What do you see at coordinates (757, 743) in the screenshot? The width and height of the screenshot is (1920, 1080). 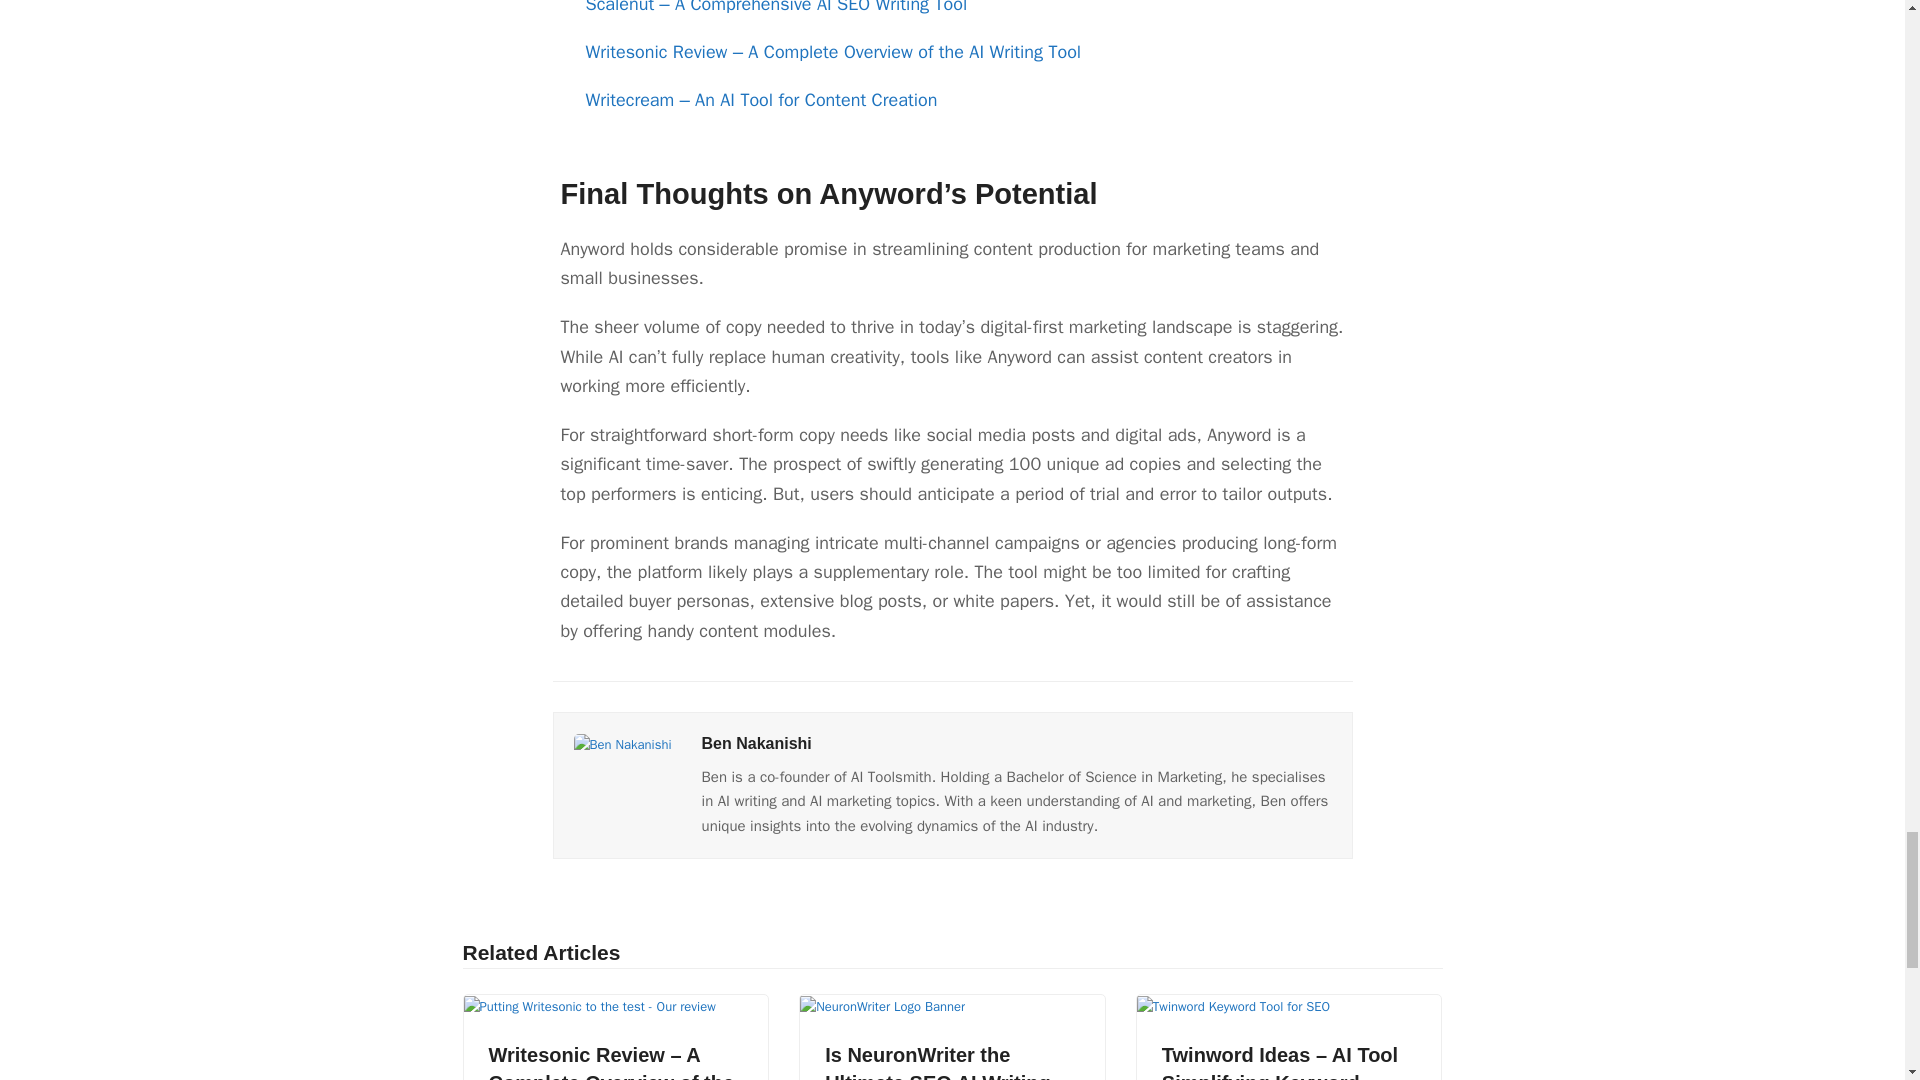 I see `Visit Author Page` at bounding box center [757, 743].